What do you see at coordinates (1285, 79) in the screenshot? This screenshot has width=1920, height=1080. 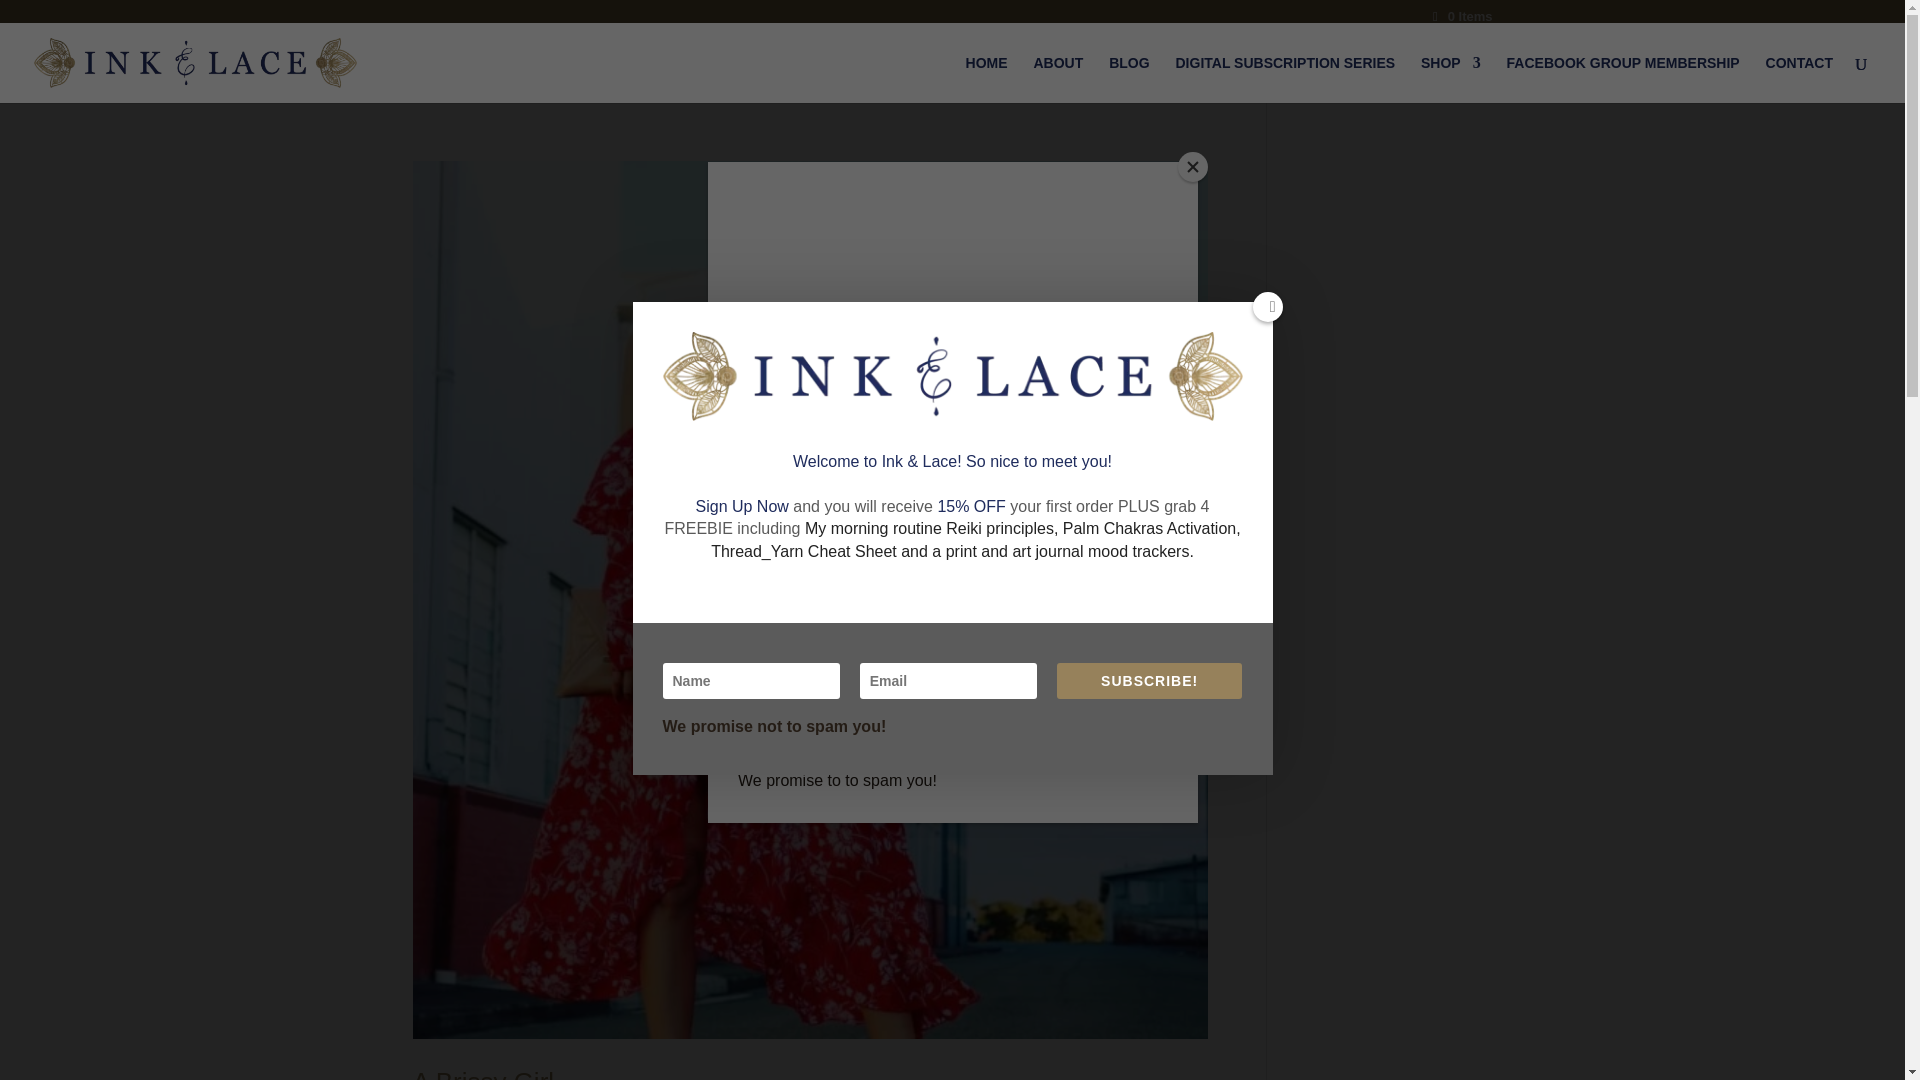 I see `DIGITAL SUBSCRIPTION SERIES` at bounding box center [1285, 79].